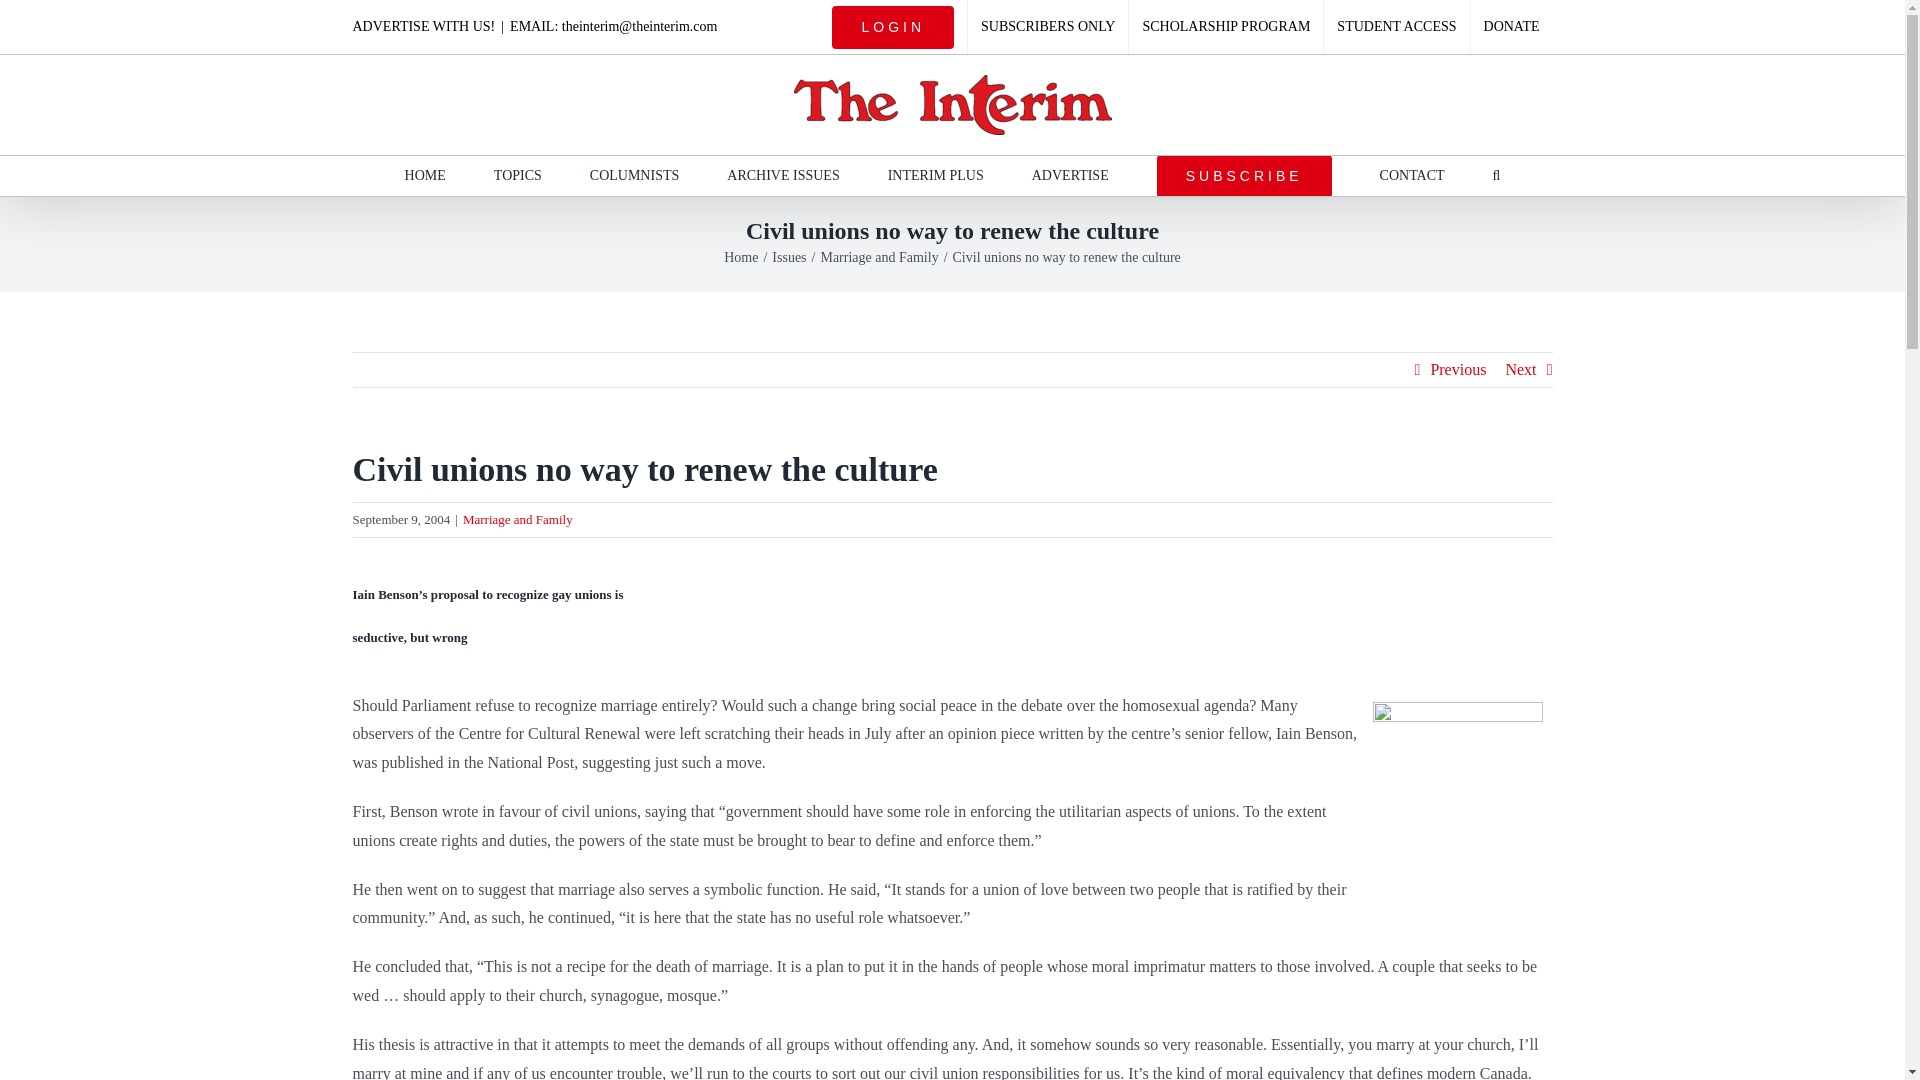 The width and height of the screenshot is (1920, 1080). I want to click on Issues, so click(788, 256).